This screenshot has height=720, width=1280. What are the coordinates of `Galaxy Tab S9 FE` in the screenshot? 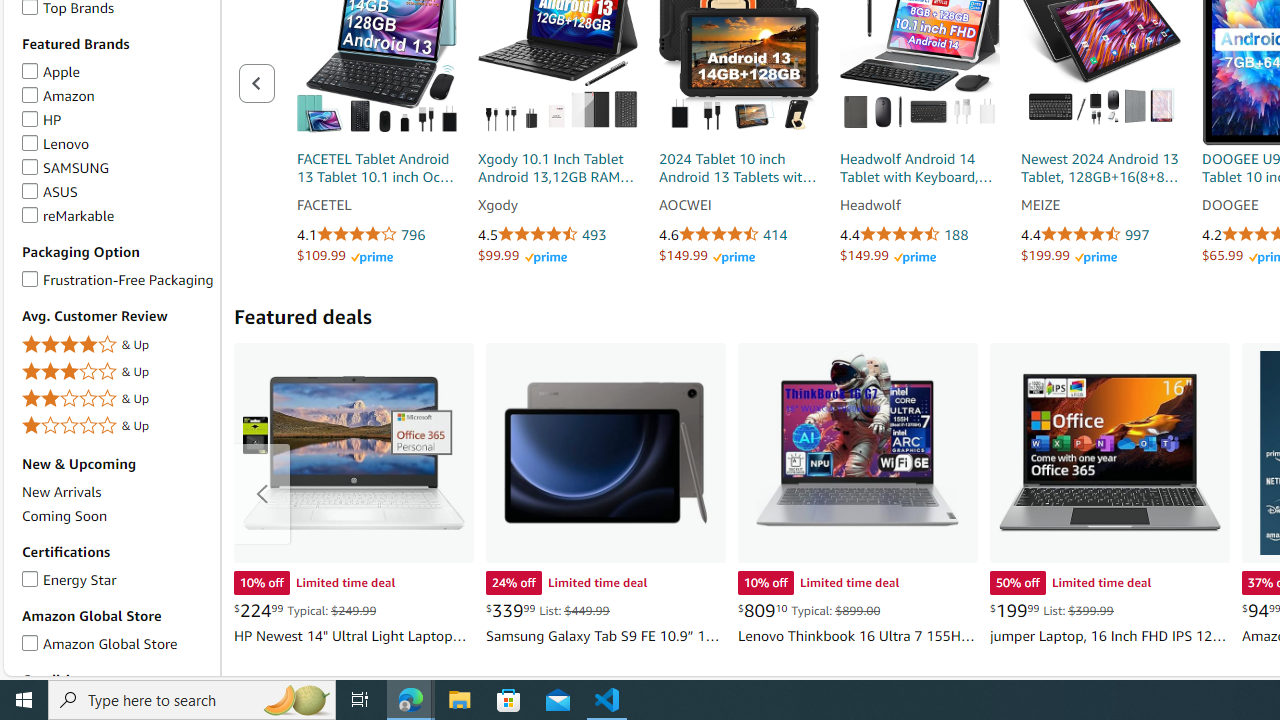 It's located at (606, 452).